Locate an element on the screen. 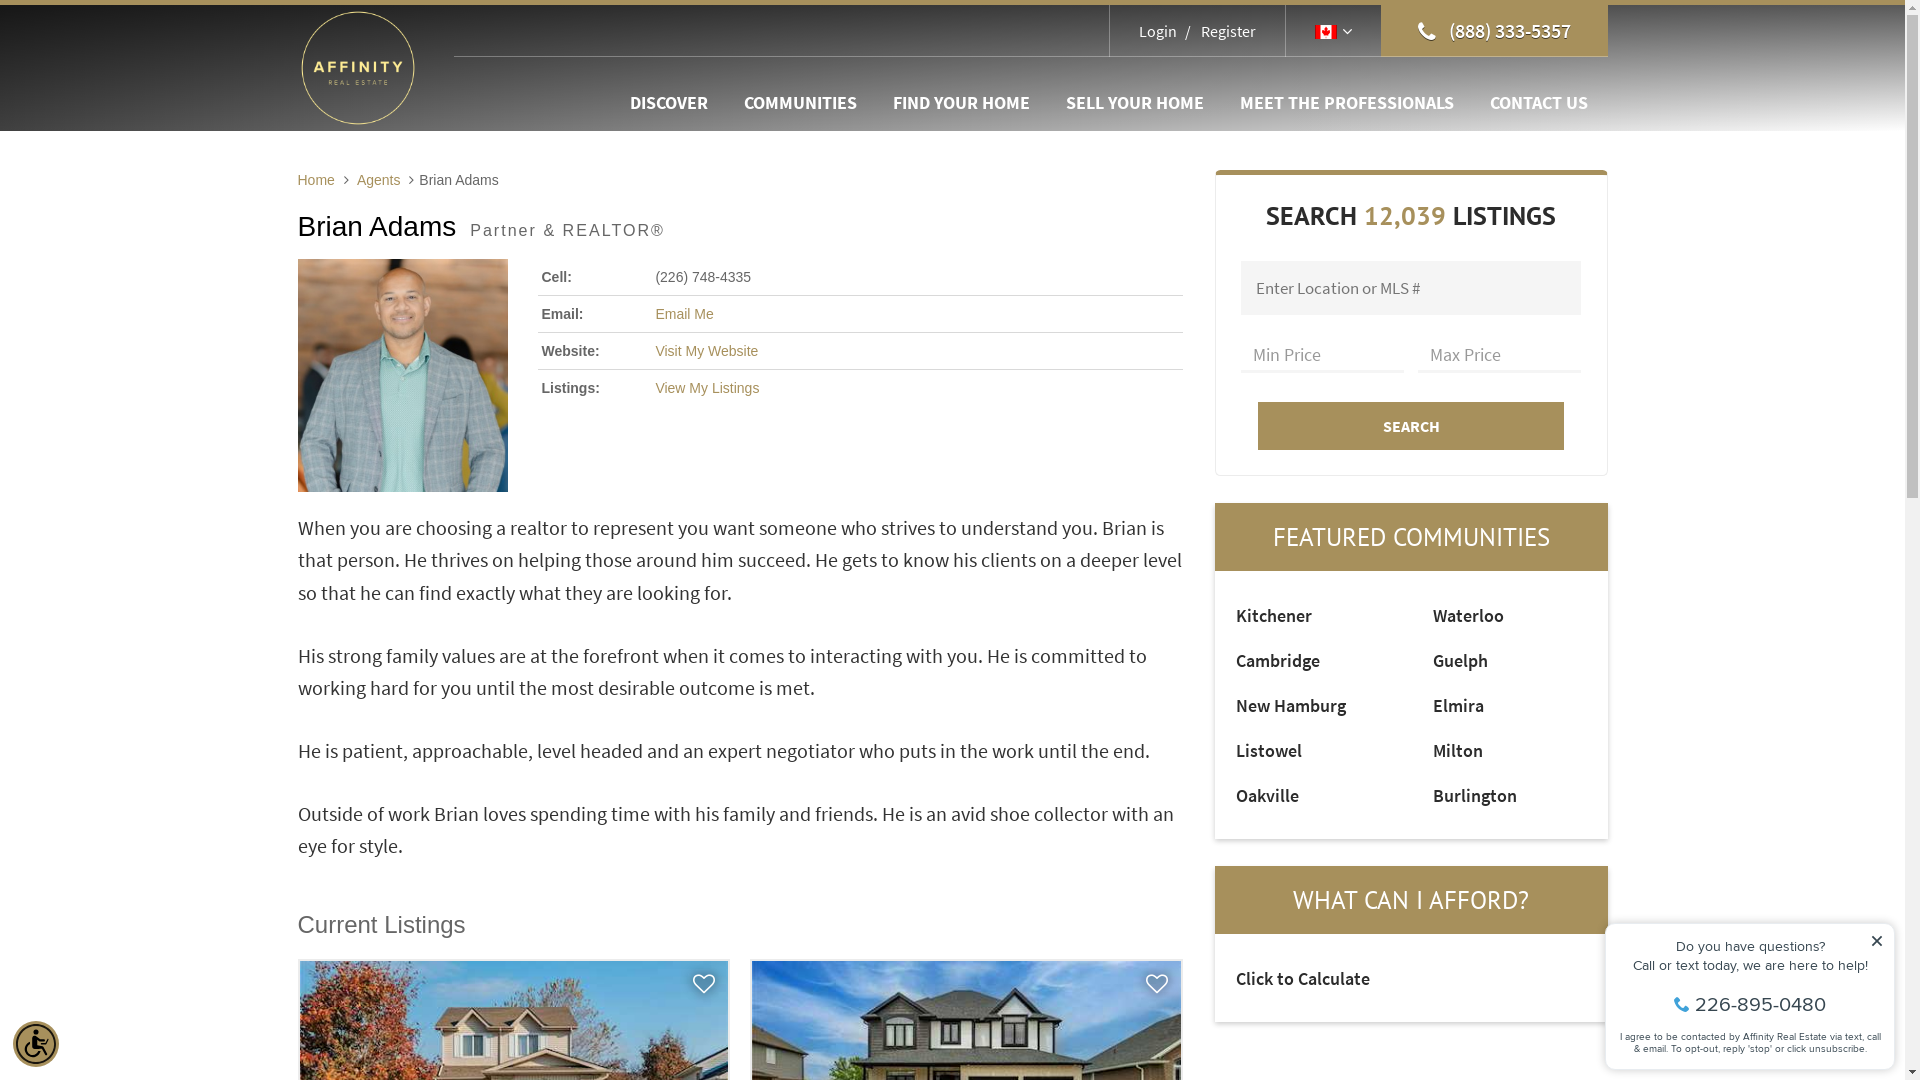 The height and width of the screenshot is (1080, 1920). MEET THE PROFESSIONALS is located at coordinates (1347, 103).